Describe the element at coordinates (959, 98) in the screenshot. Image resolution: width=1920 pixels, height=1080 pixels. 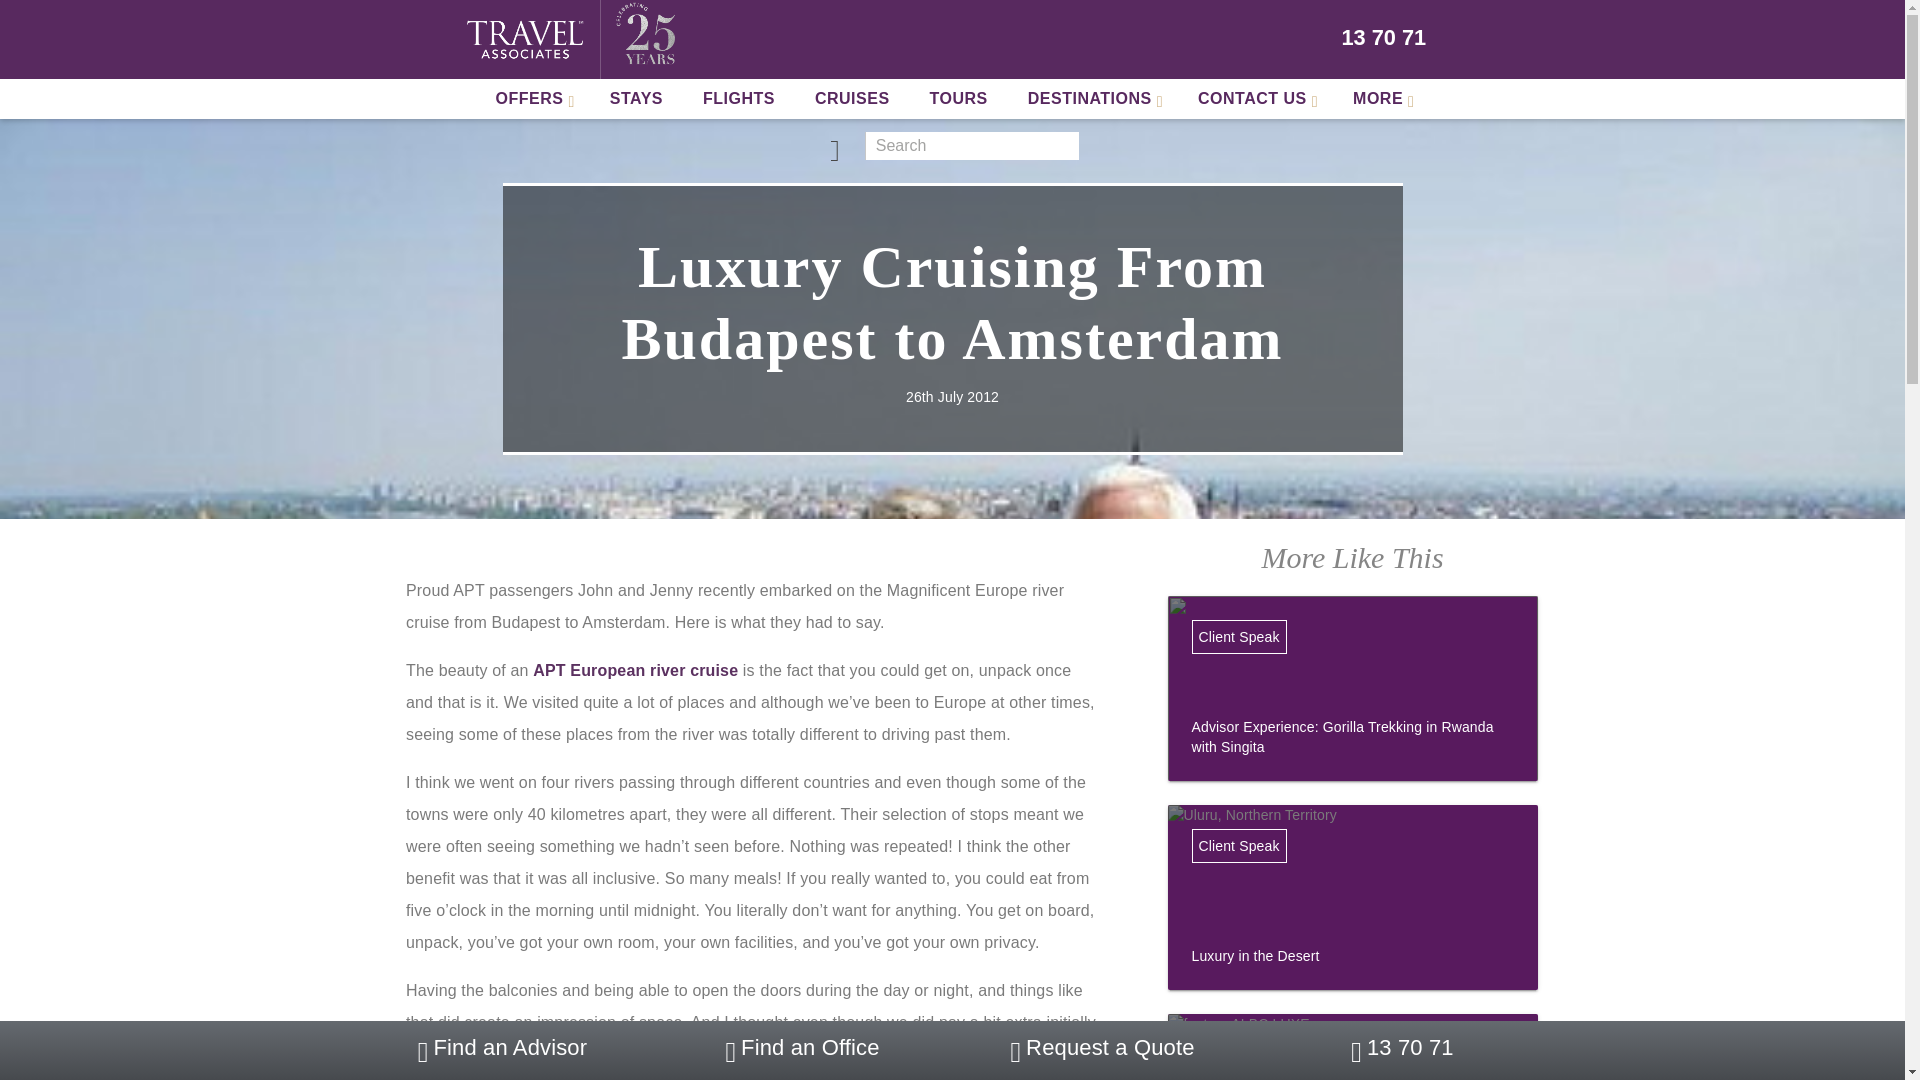
I see `TOURS` at that location.